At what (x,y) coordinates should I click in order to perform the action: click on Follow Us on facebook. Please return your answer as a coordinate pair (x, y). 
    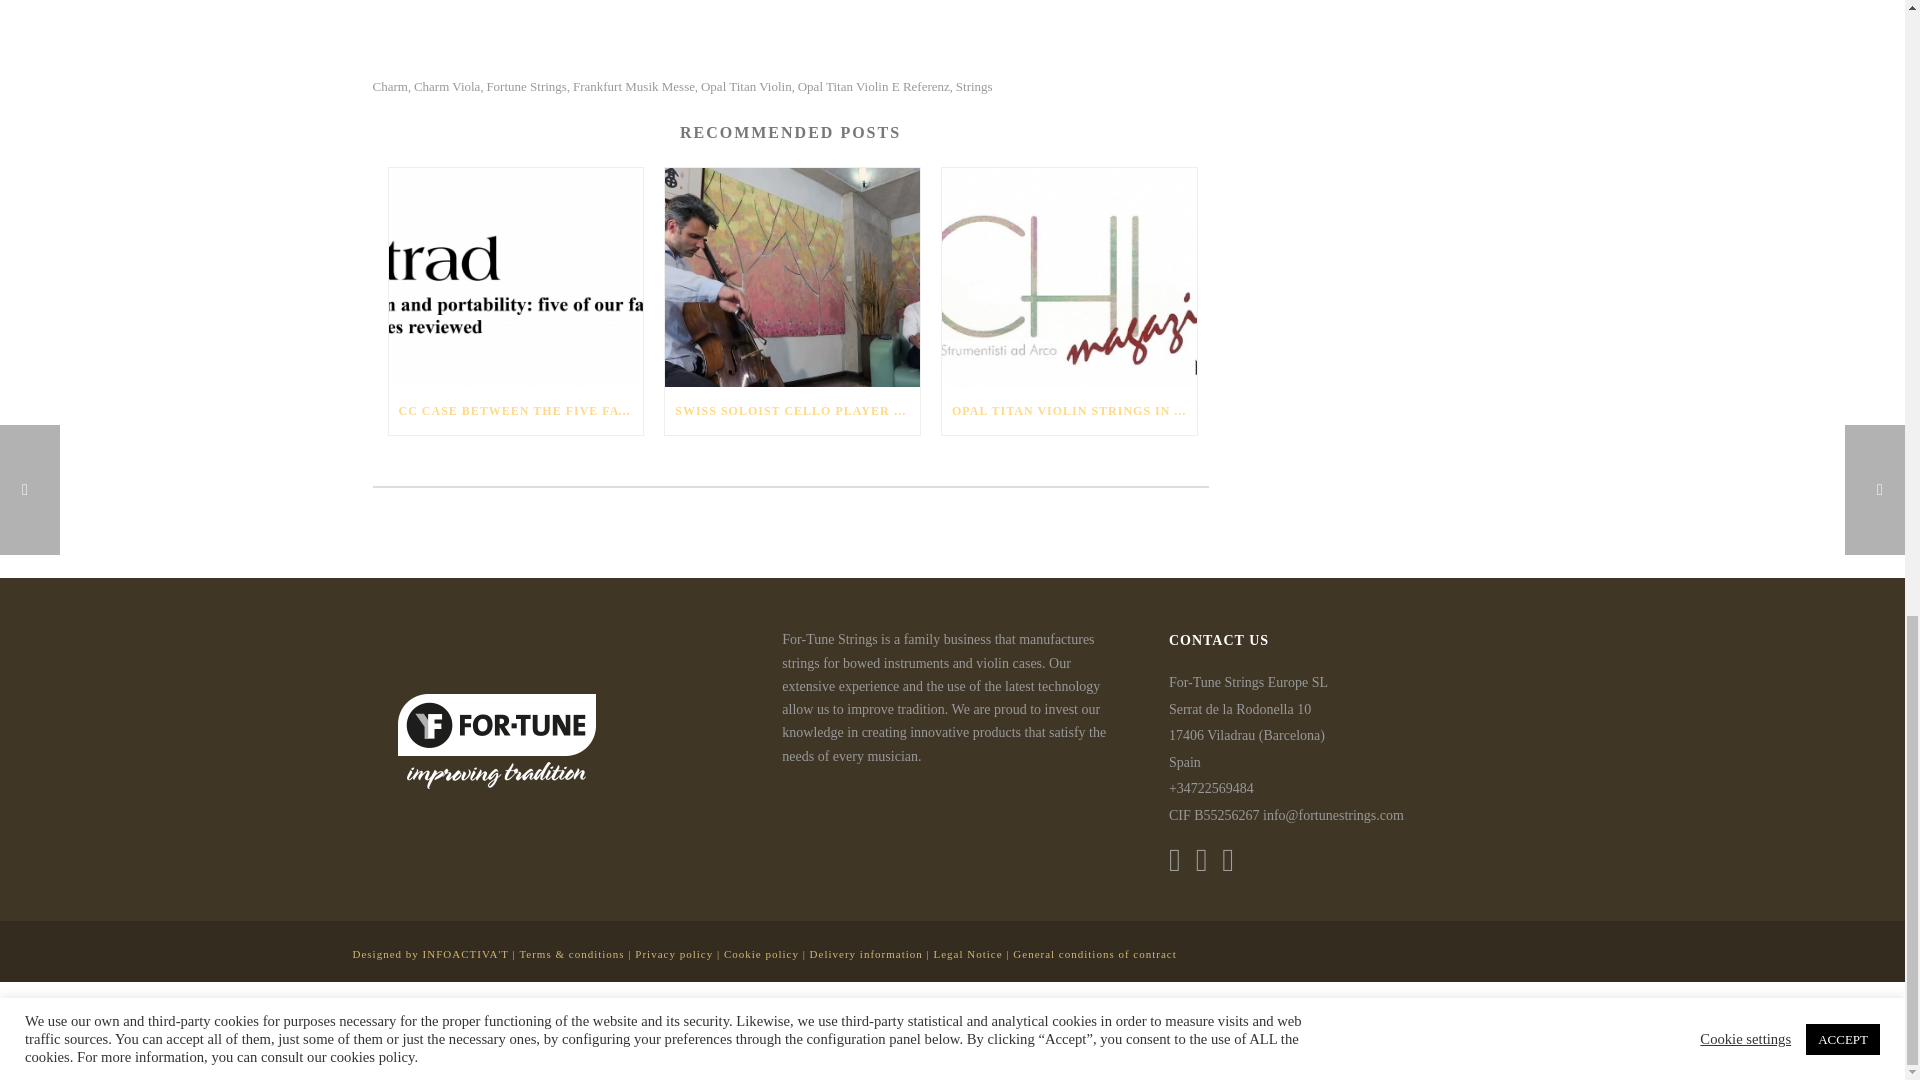
    Looking at the image, I should click on (1174, 859).